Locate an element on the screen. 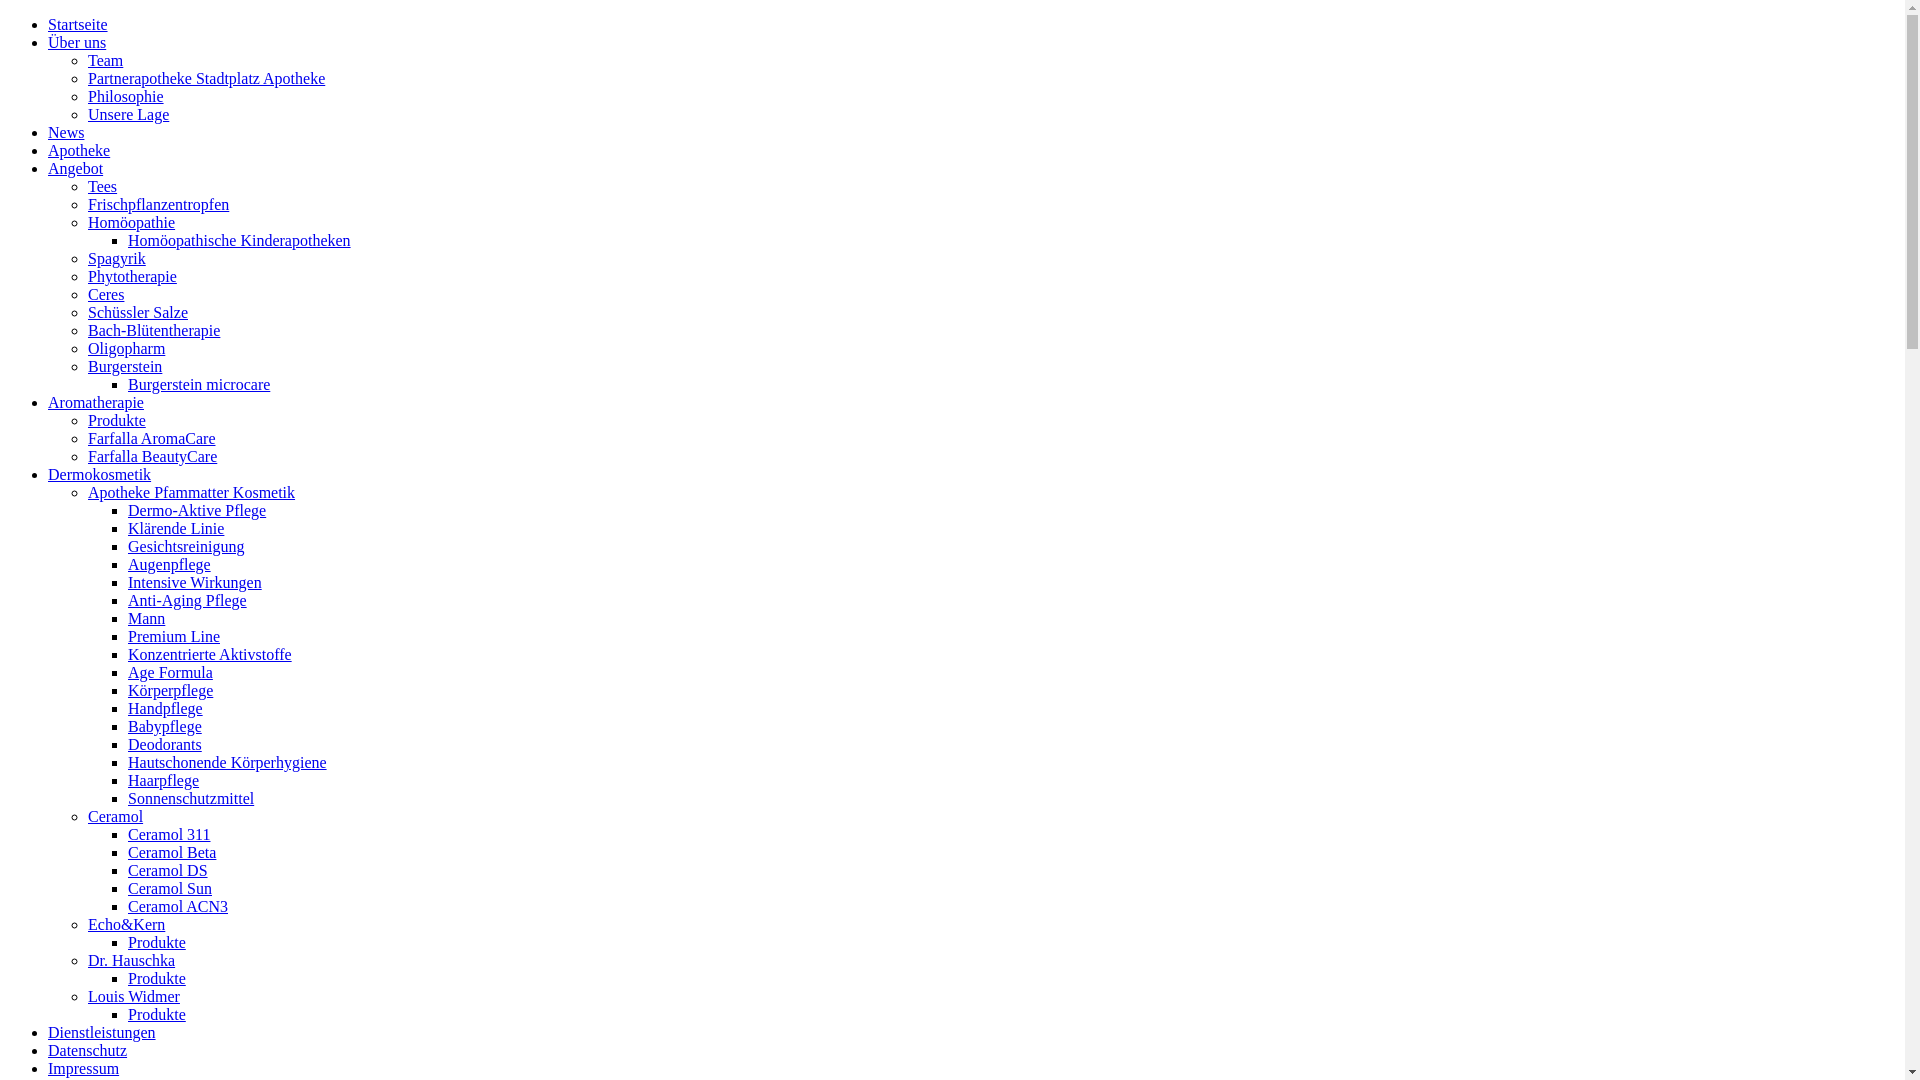 Image resolution: width=1920 pixels, height=1080 pixels. Ceramol Beta is located at coordinates (172, 852).